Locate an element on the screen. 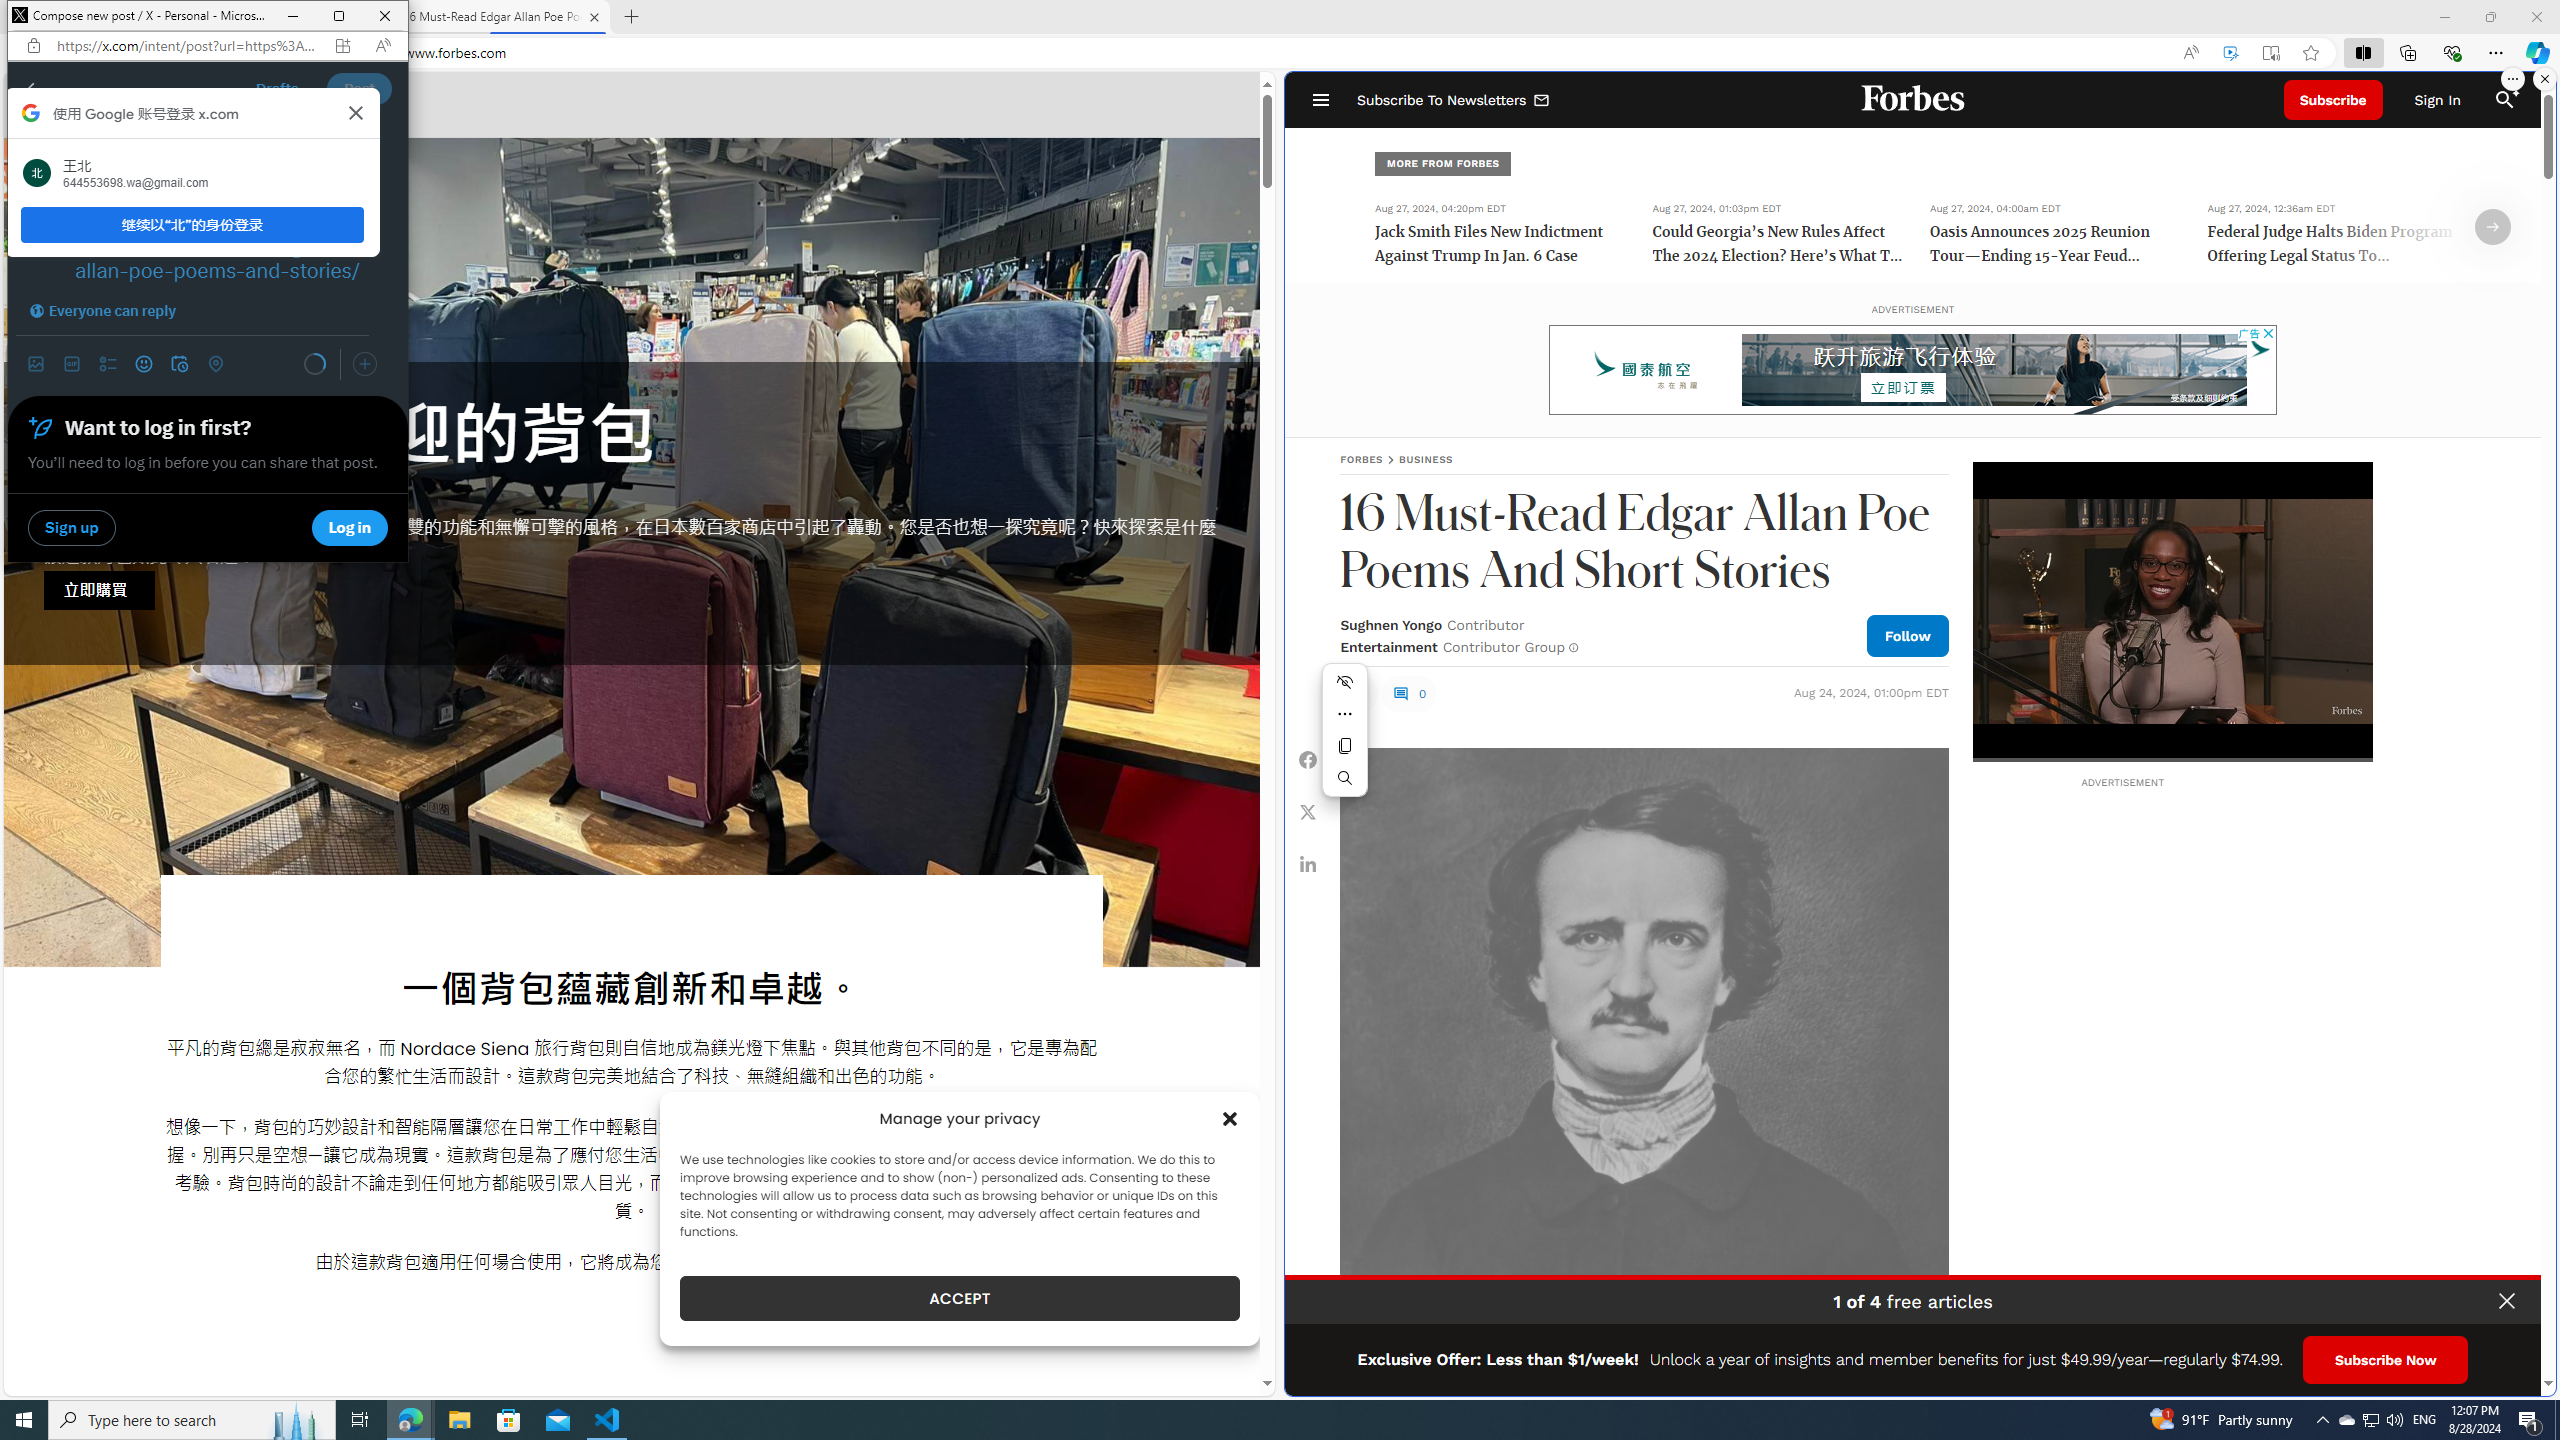 The height and width of the screenshot is (1440, 2560). Class: fs-icon fs-icon--comment is located at coordinates (1400, 694).